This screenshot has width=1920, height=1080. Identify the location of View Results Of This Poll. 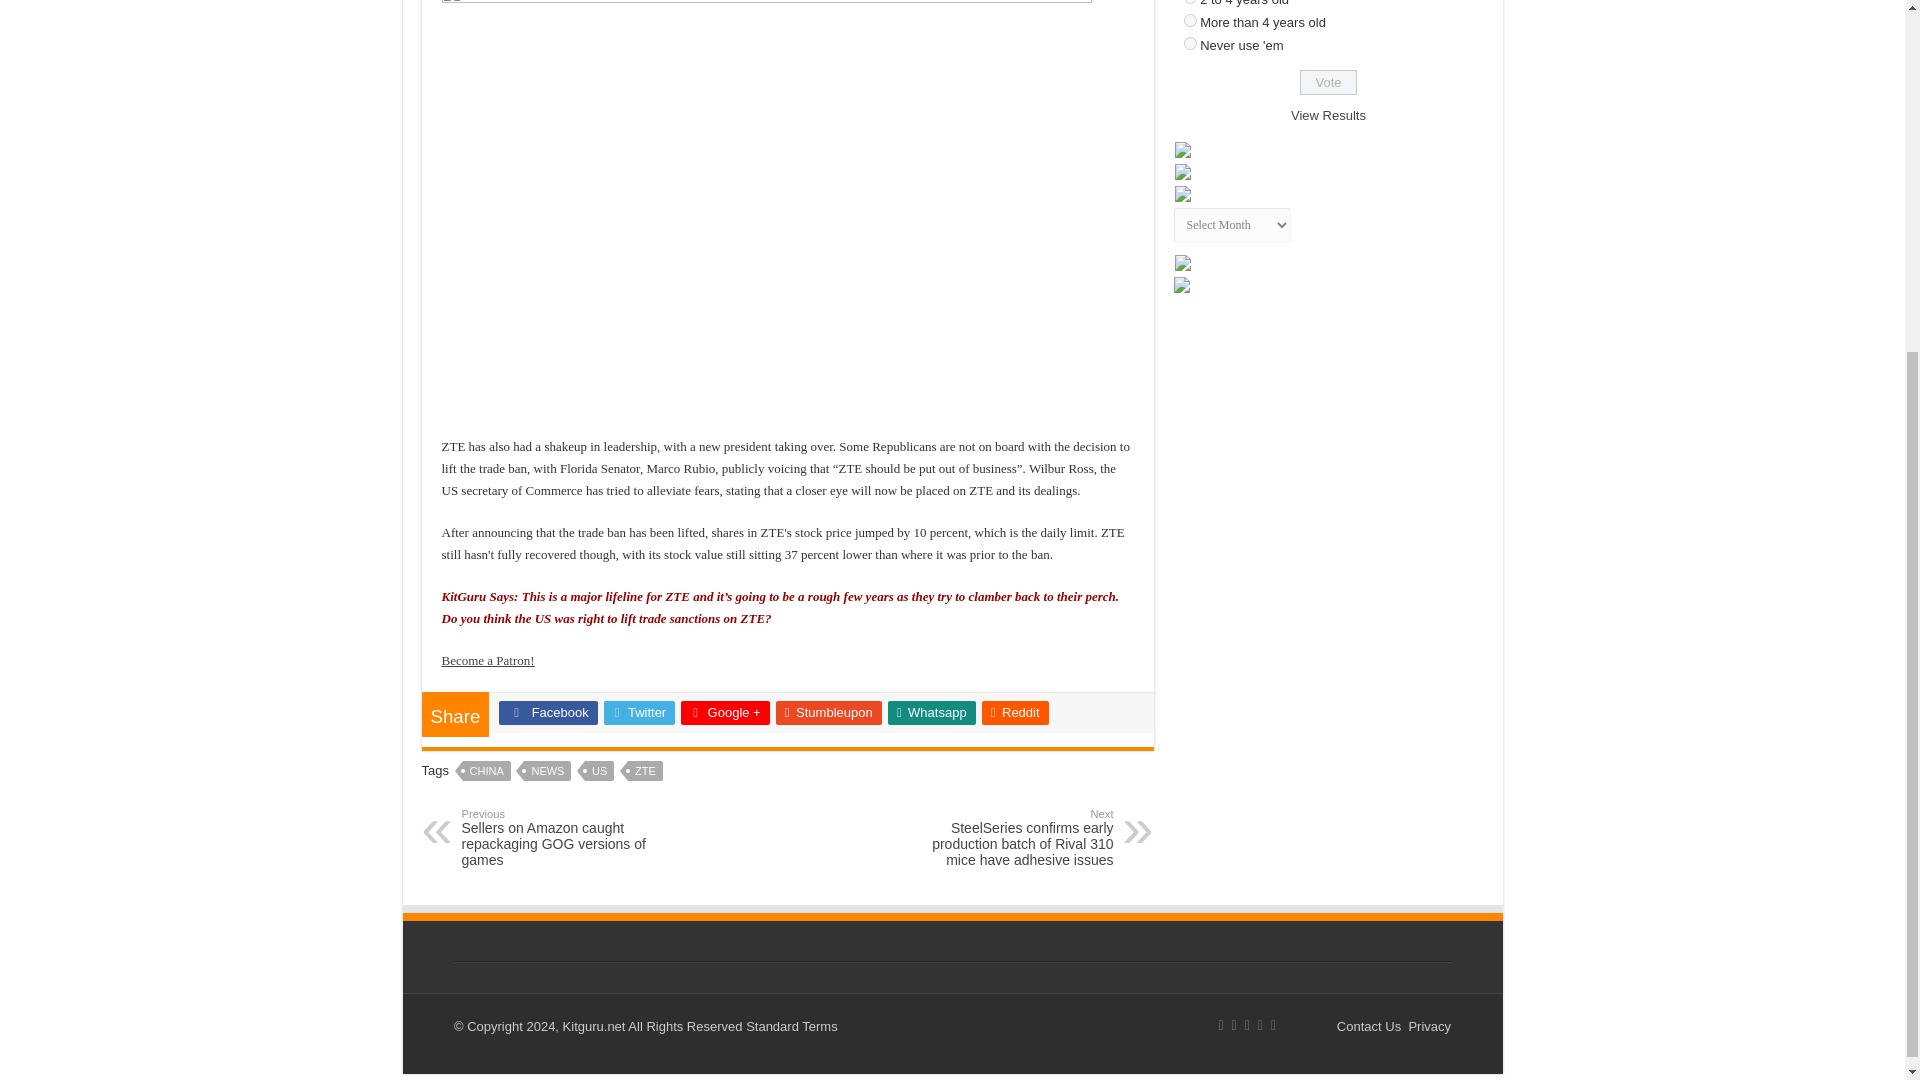
(1328, 116).